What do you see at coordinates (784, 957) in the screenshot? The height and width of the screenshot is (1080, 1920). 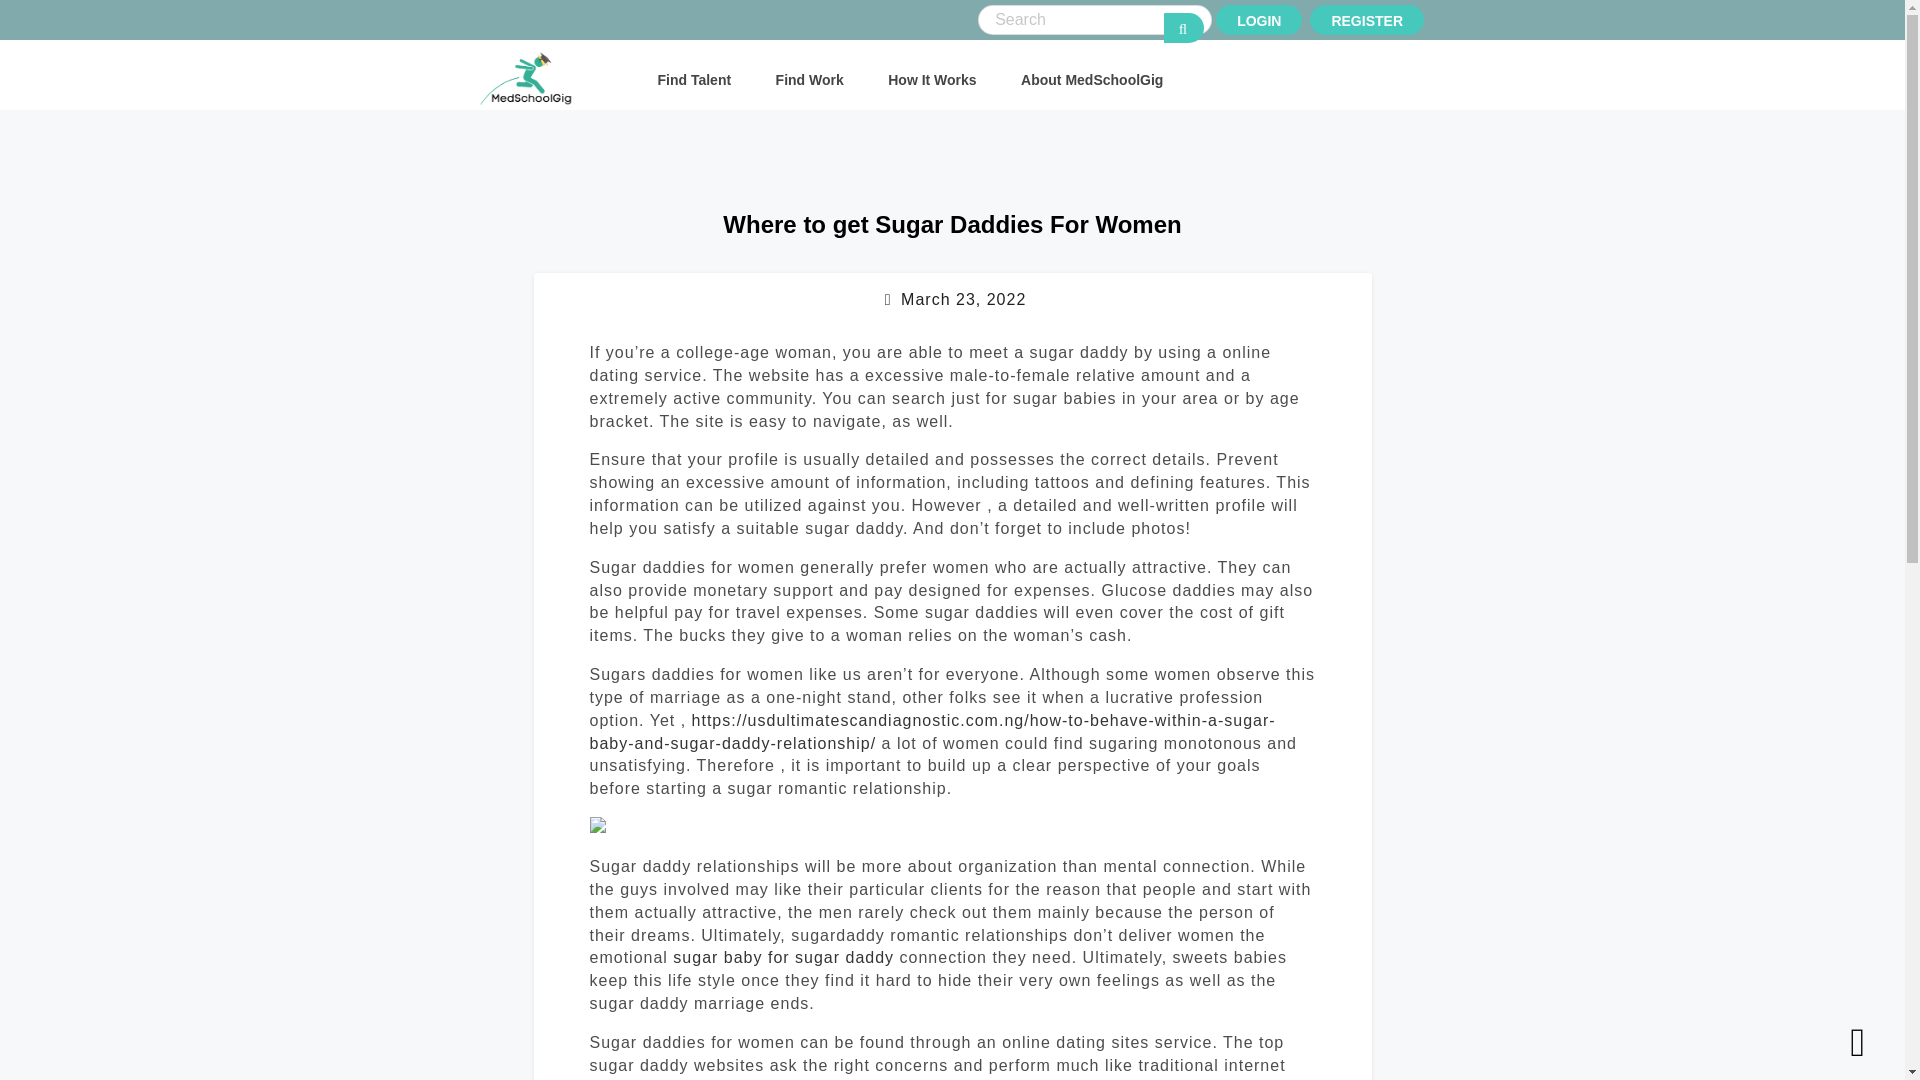 I see `sugar baby for sugar daddy` at bounding box center [784, 957].